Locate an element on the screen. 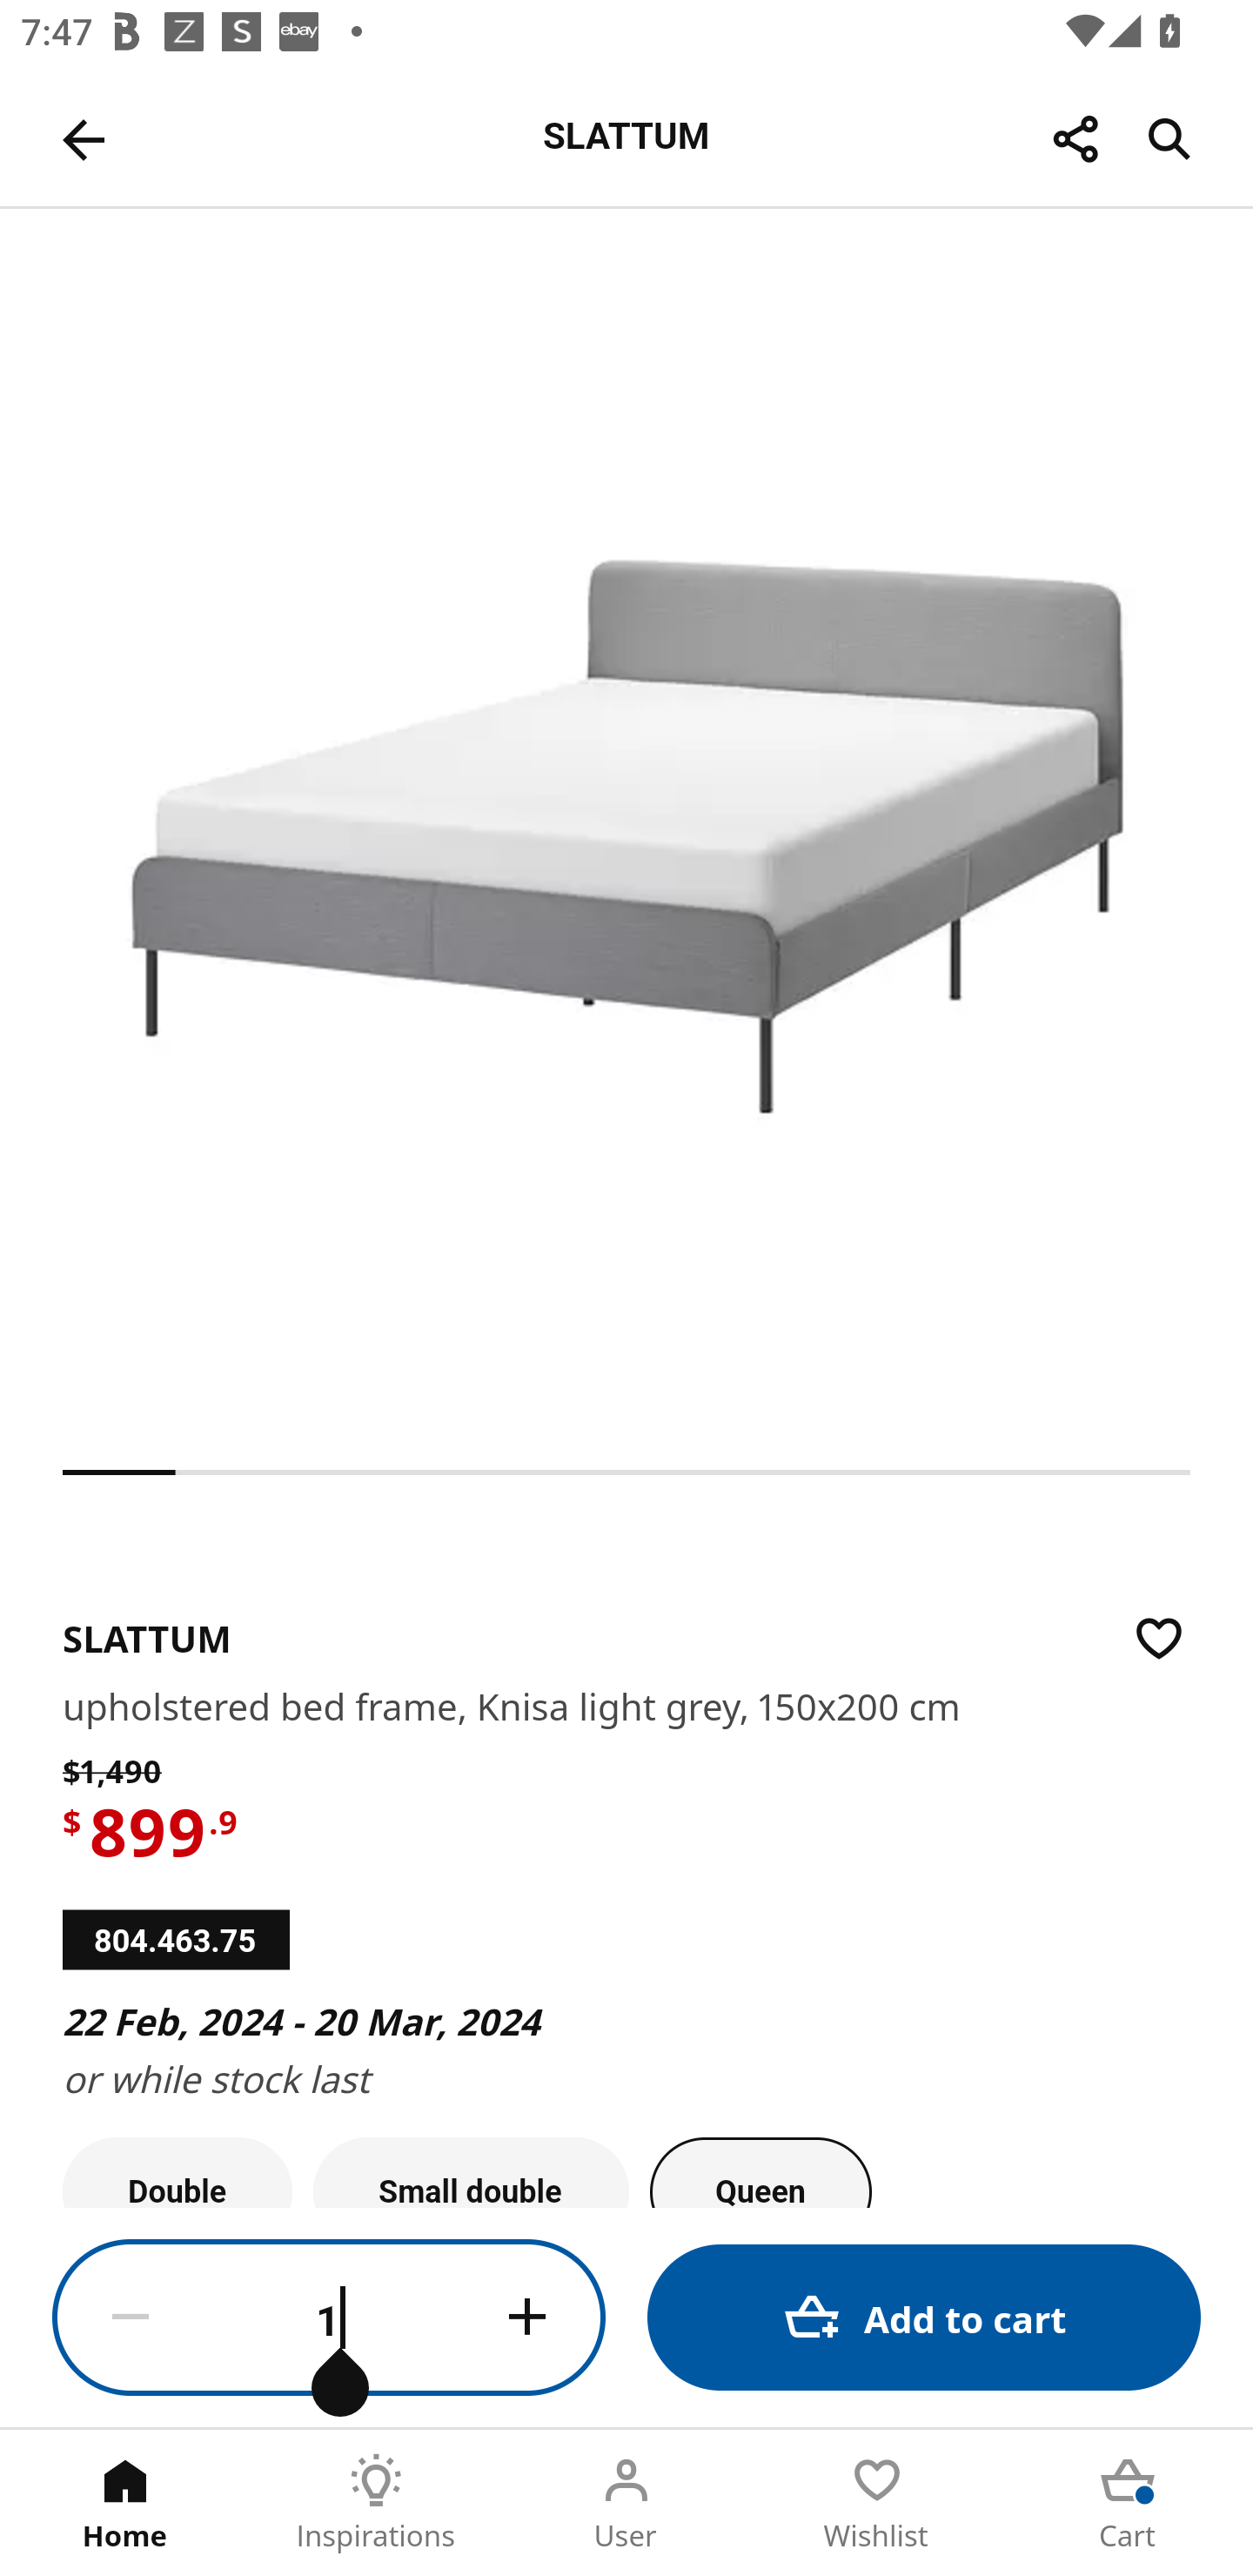  1 is located at coordinates (329, 2318).